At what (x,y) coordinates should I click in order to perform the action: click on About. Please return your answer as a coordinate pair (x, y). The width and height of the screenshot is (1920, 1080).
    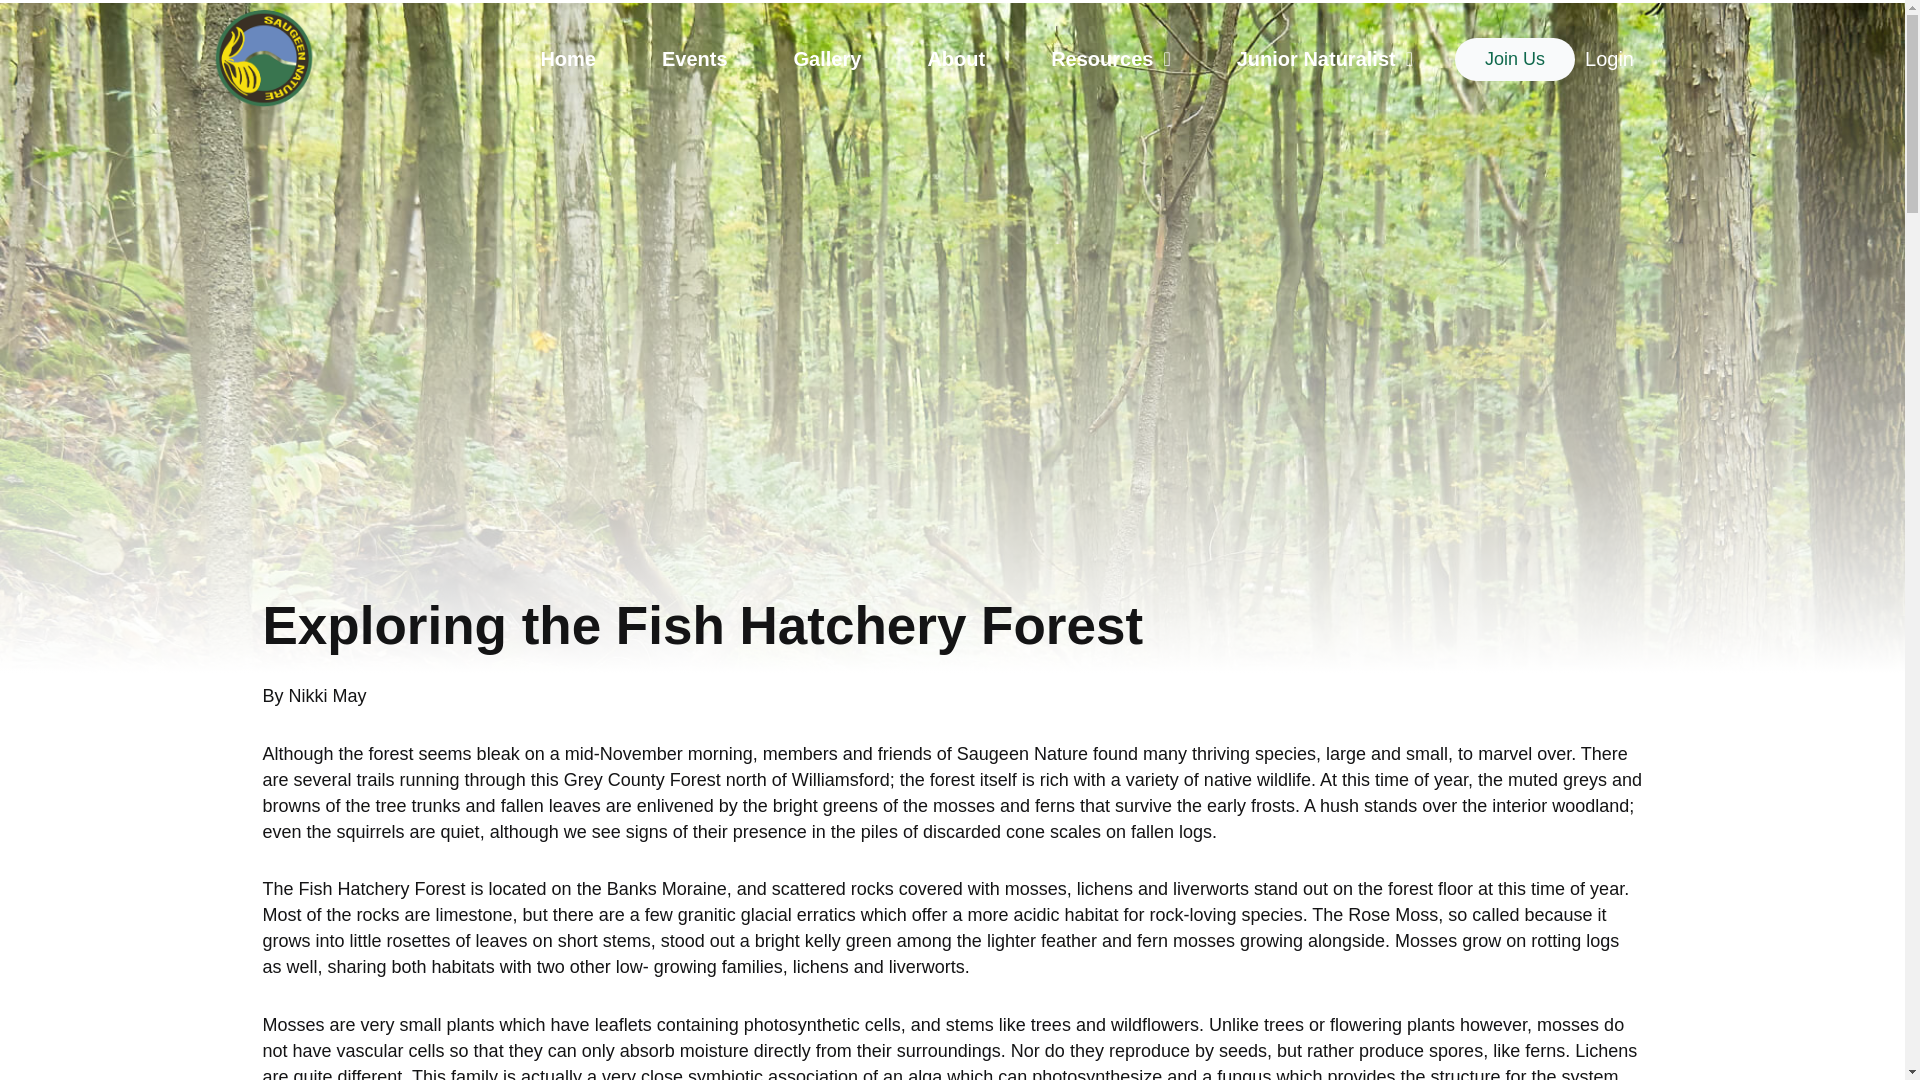
    Looking at the image, I should click on (955, 58).